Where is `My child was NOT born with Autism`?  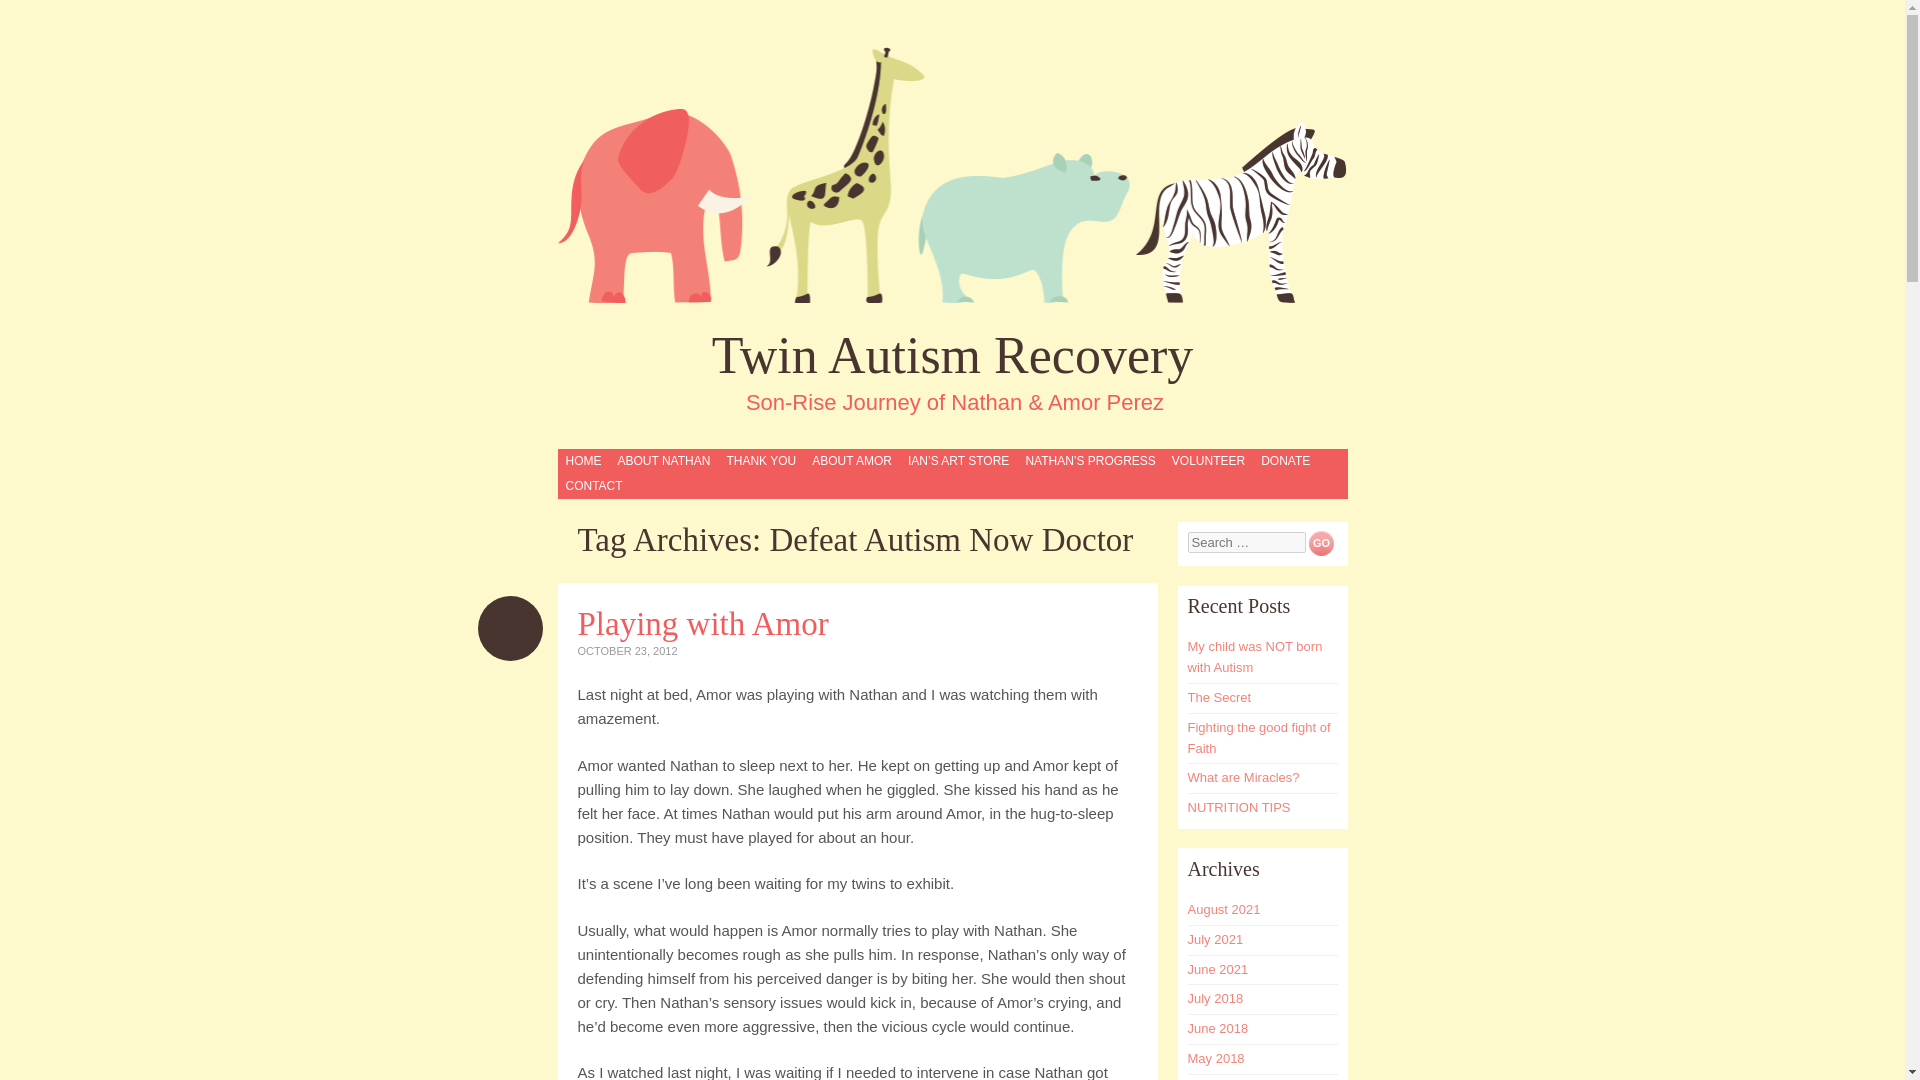 My child was NOT born with Autism is located at coordinates (1255, 657).